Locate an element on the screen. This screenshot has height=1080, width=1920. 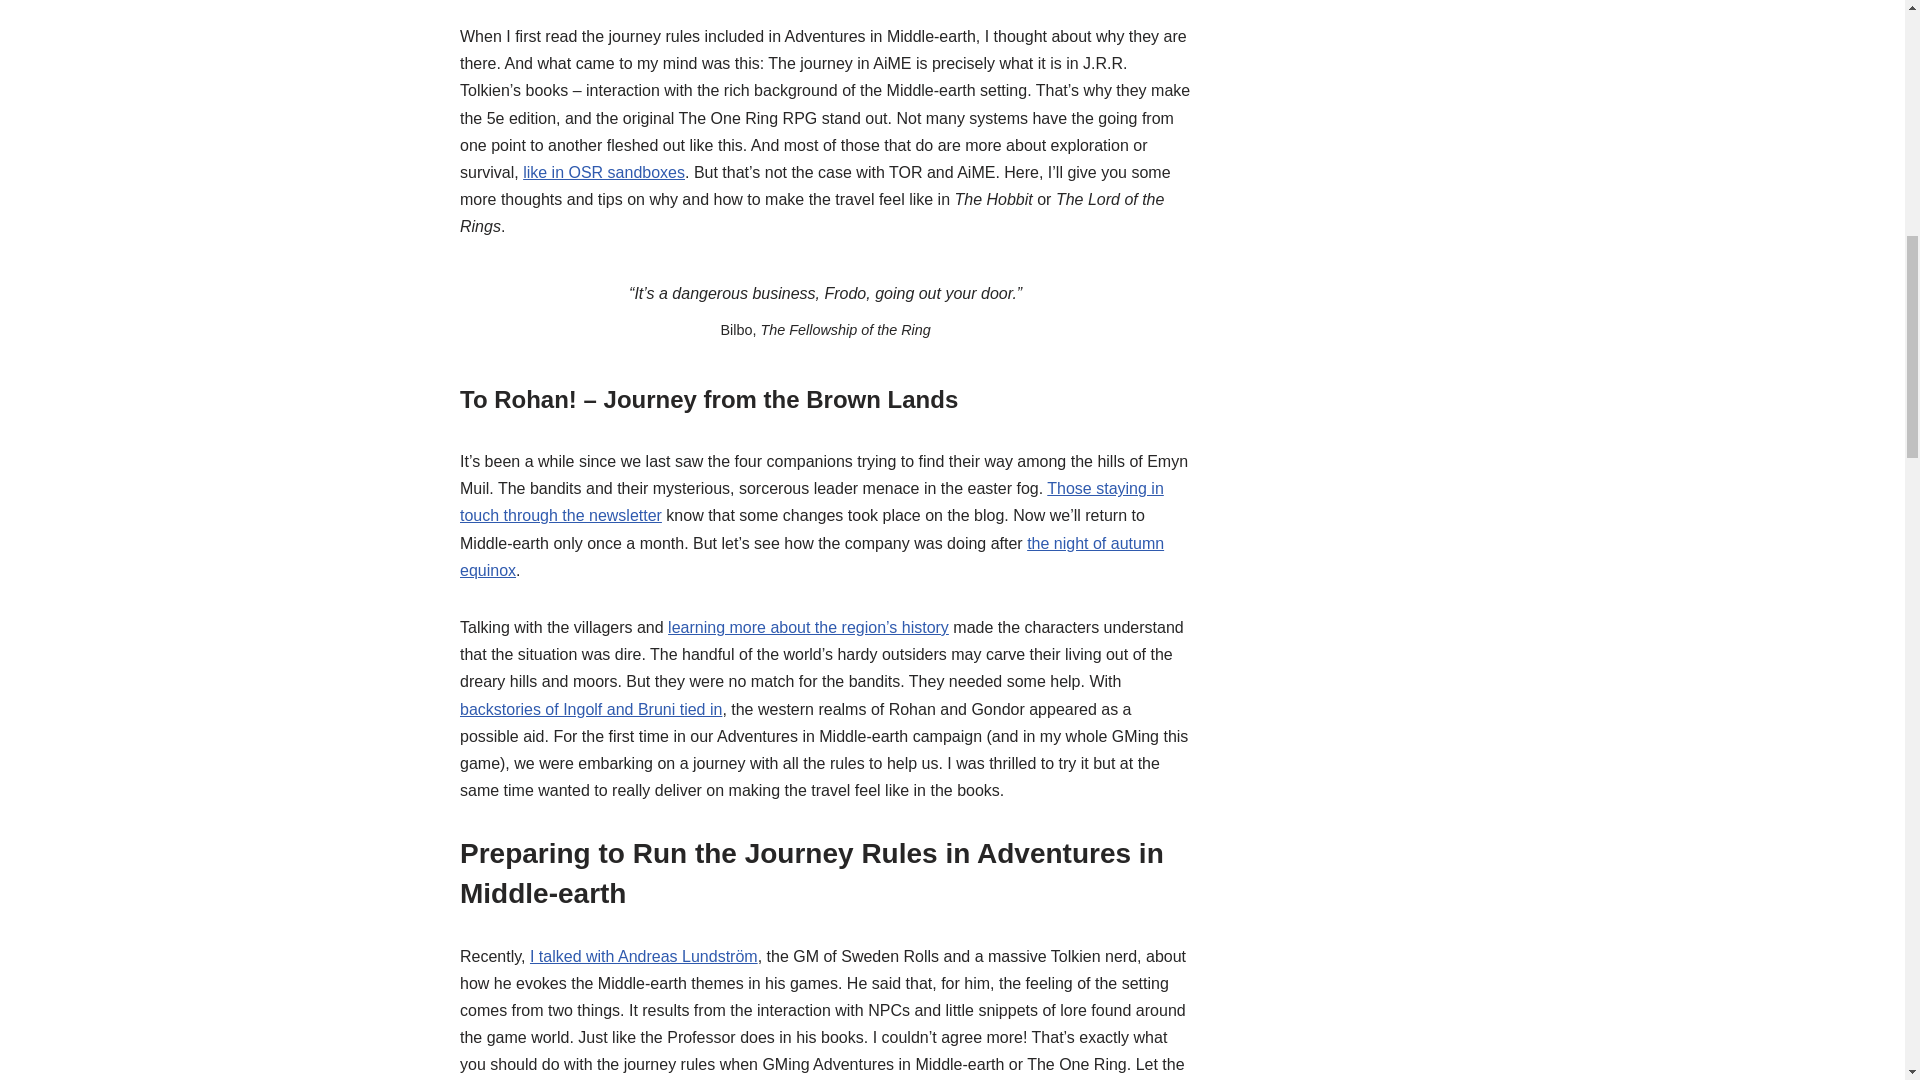
the night of autumn equinox is located at coordinates (812, 556).